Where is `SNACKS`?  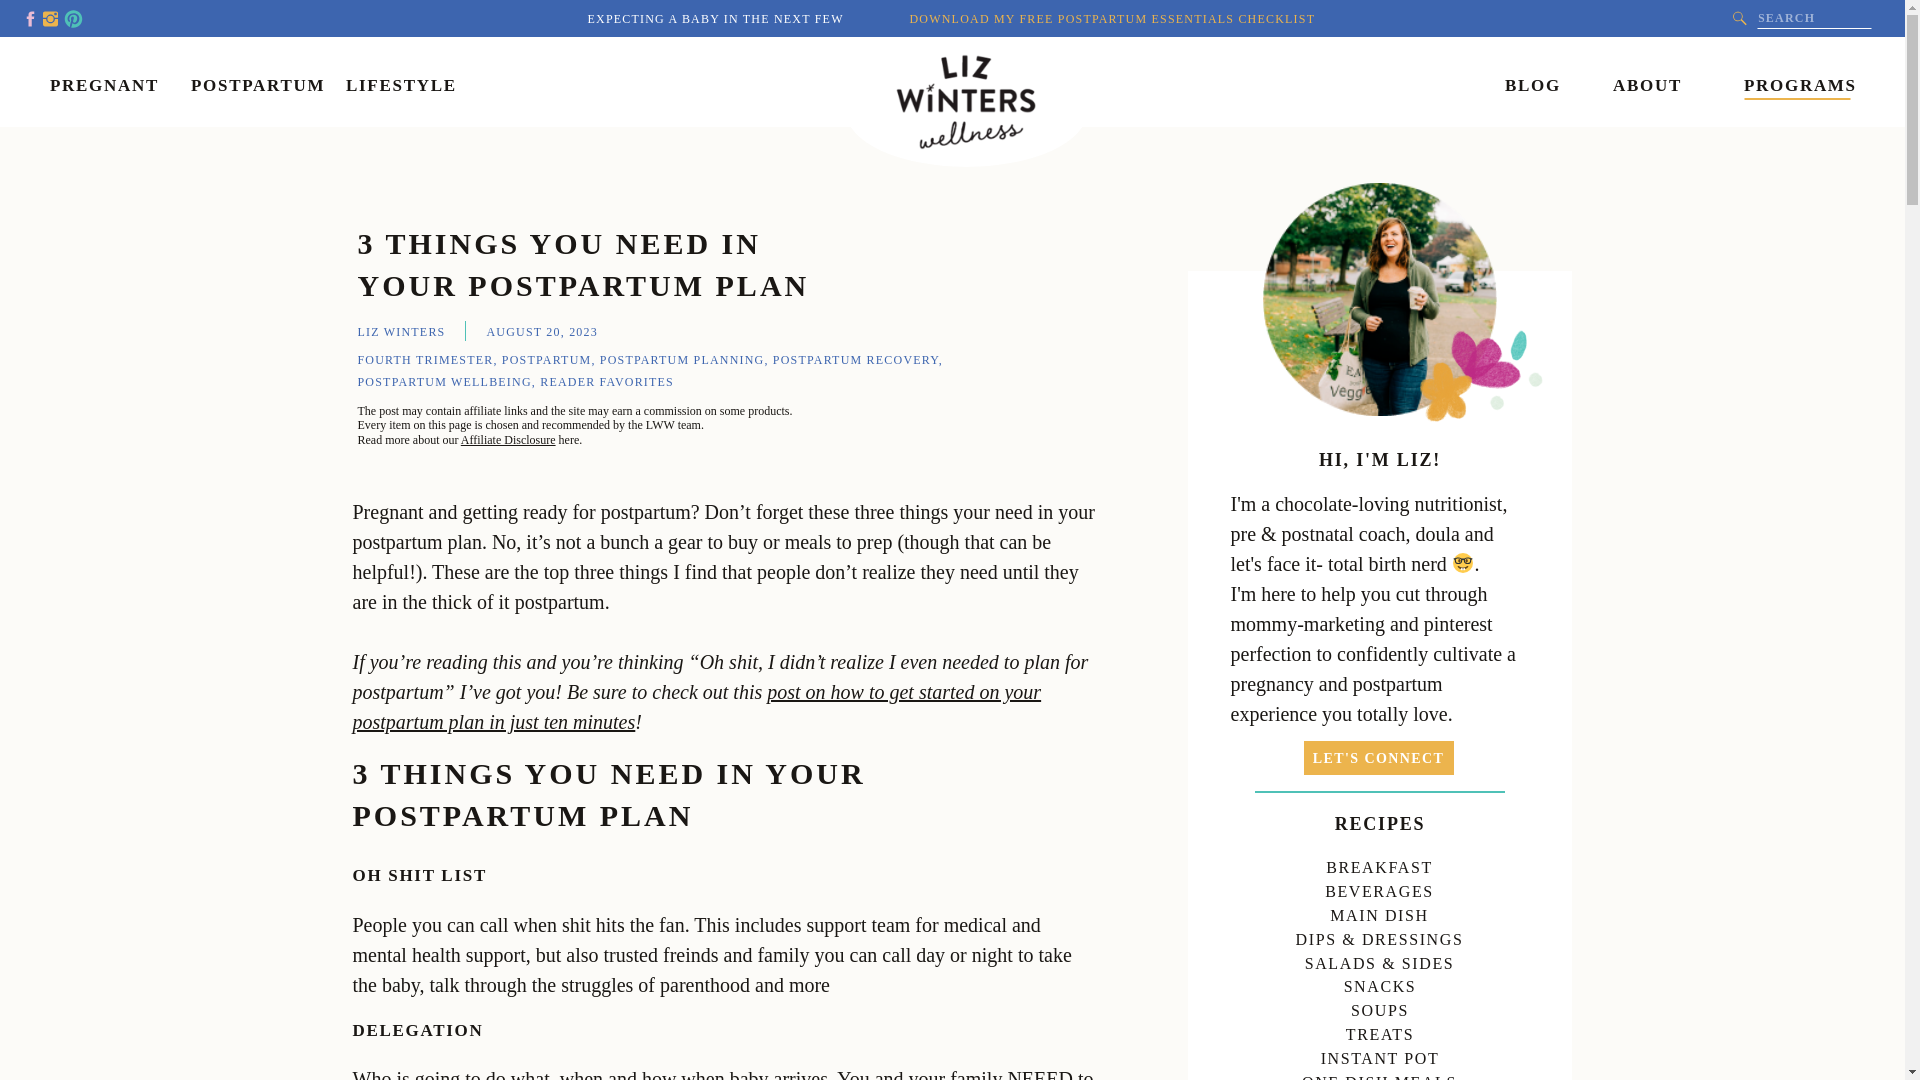
SNACKS is located at coordinates (1379, 982).